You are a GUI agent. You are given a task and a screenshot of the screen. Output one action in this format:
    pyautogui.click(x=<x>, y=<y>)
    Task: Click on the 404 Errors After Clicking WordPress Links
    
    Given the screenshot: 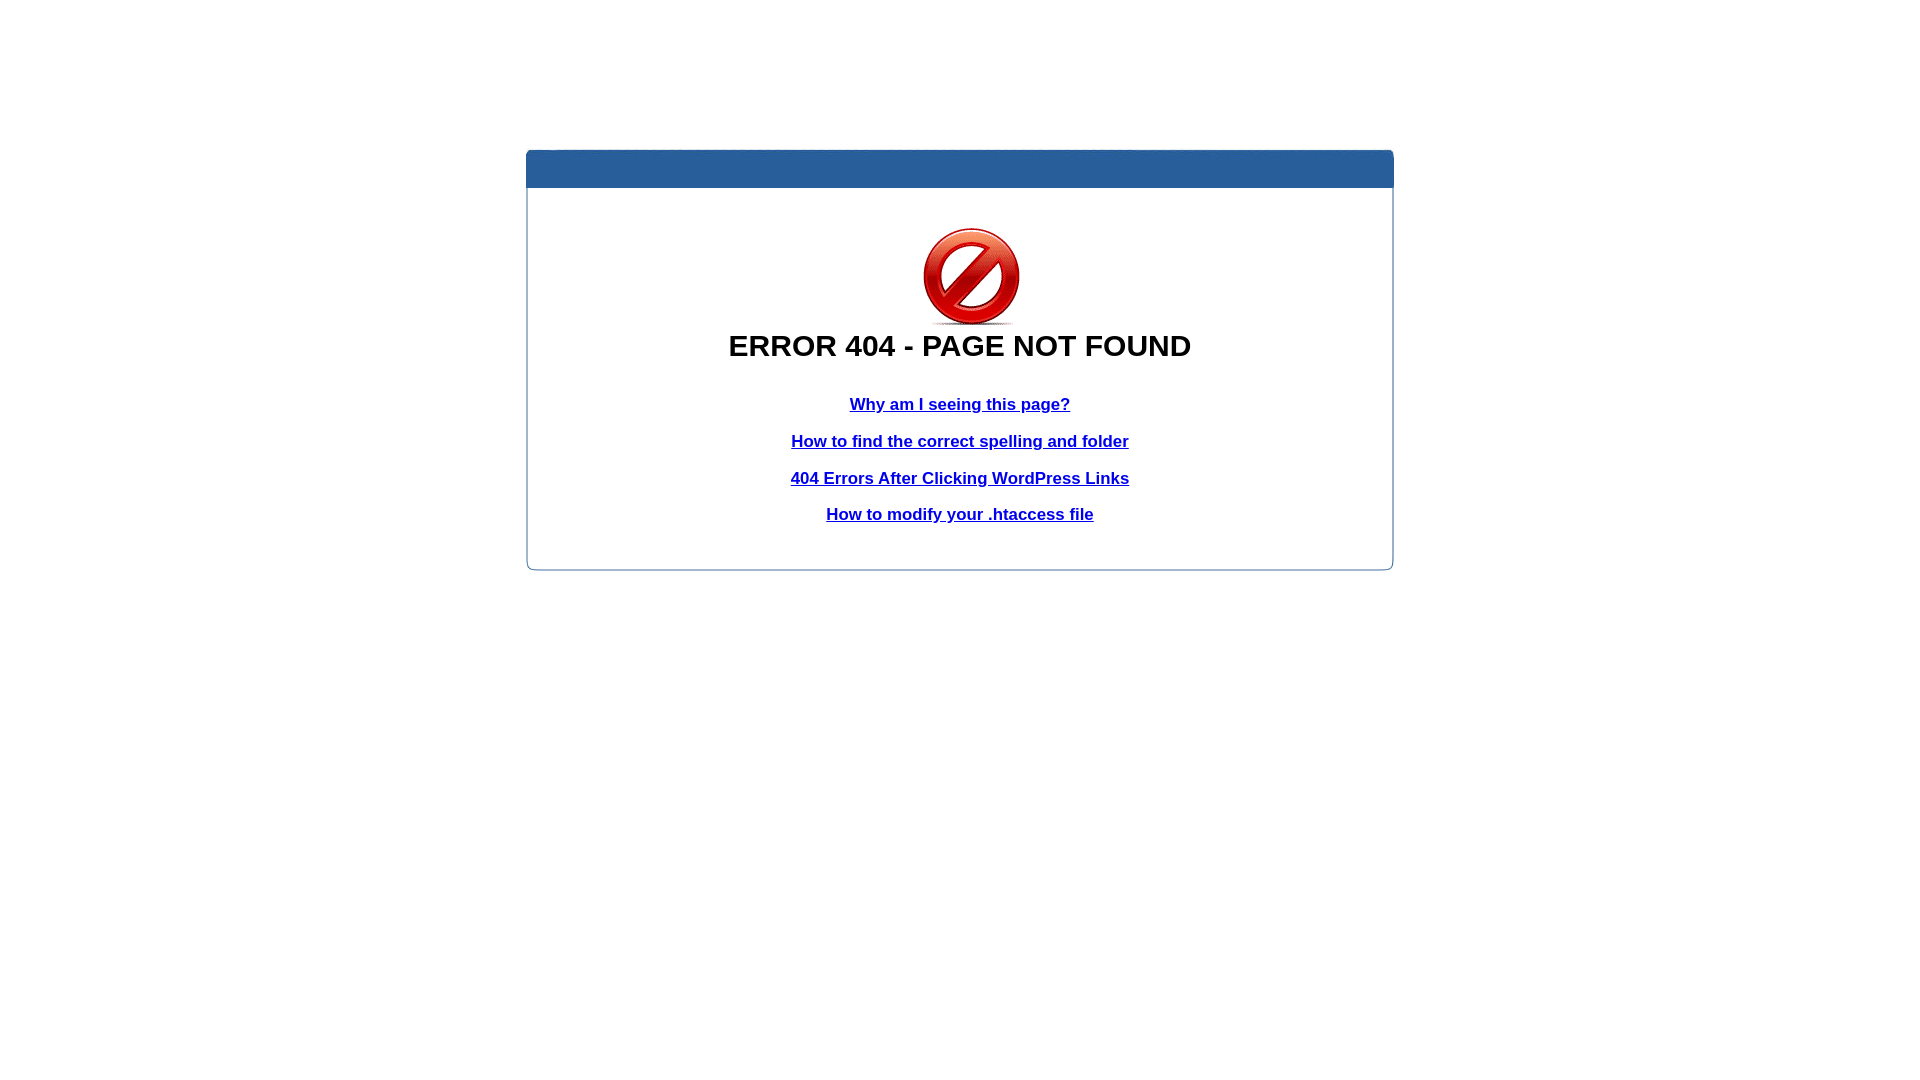 What is the action you would take?
    pyautogui.click(x=960, y=478)
    